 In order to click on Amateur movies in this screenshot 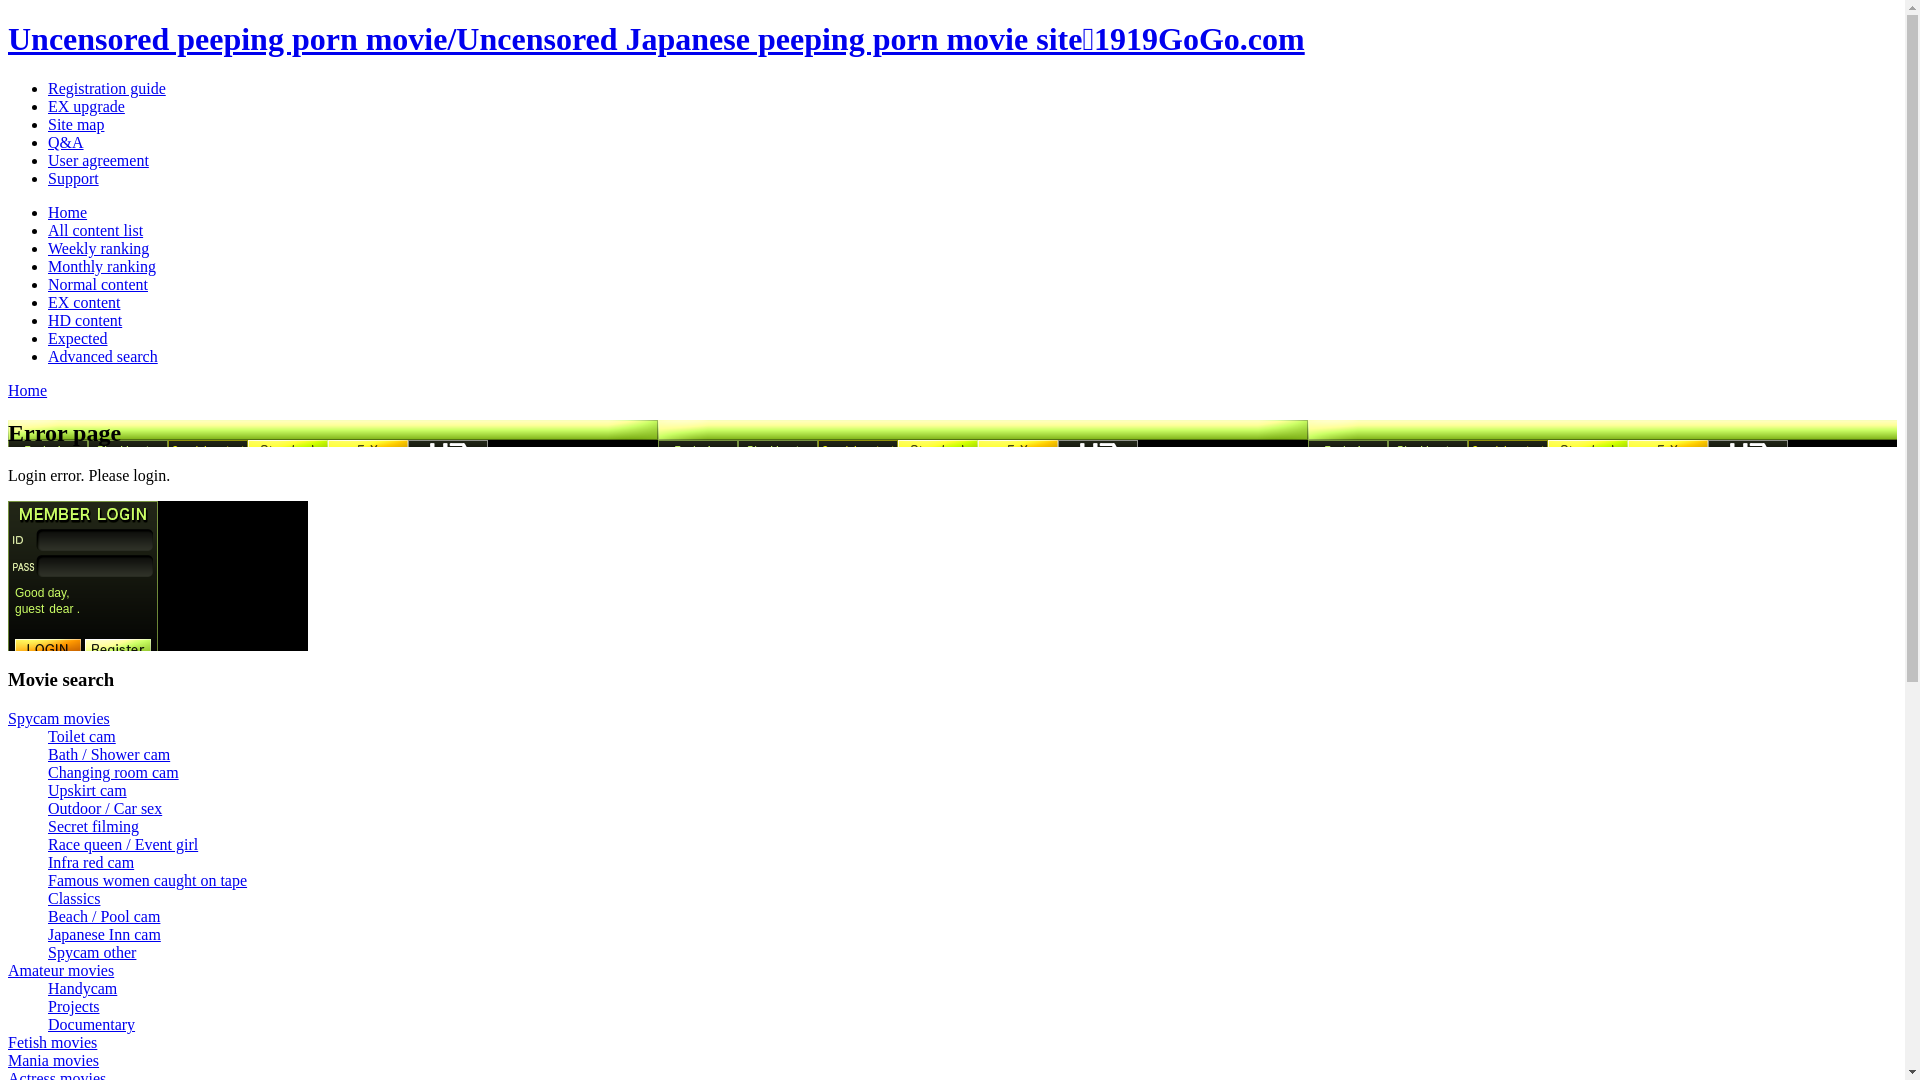, I will do `click(61, 970)`.